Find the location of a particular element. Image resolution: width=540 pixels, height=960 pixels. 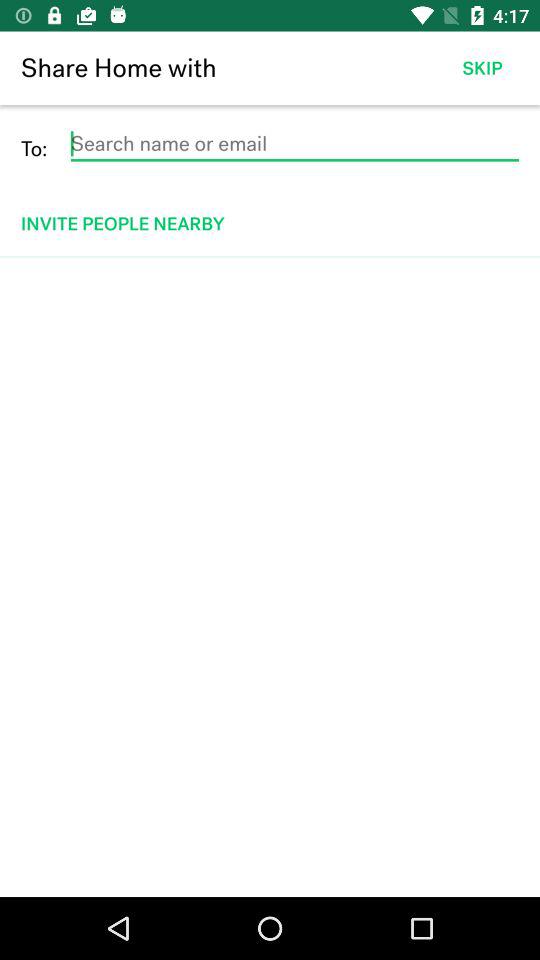

open skip icon is located at coordinates (482, 68).